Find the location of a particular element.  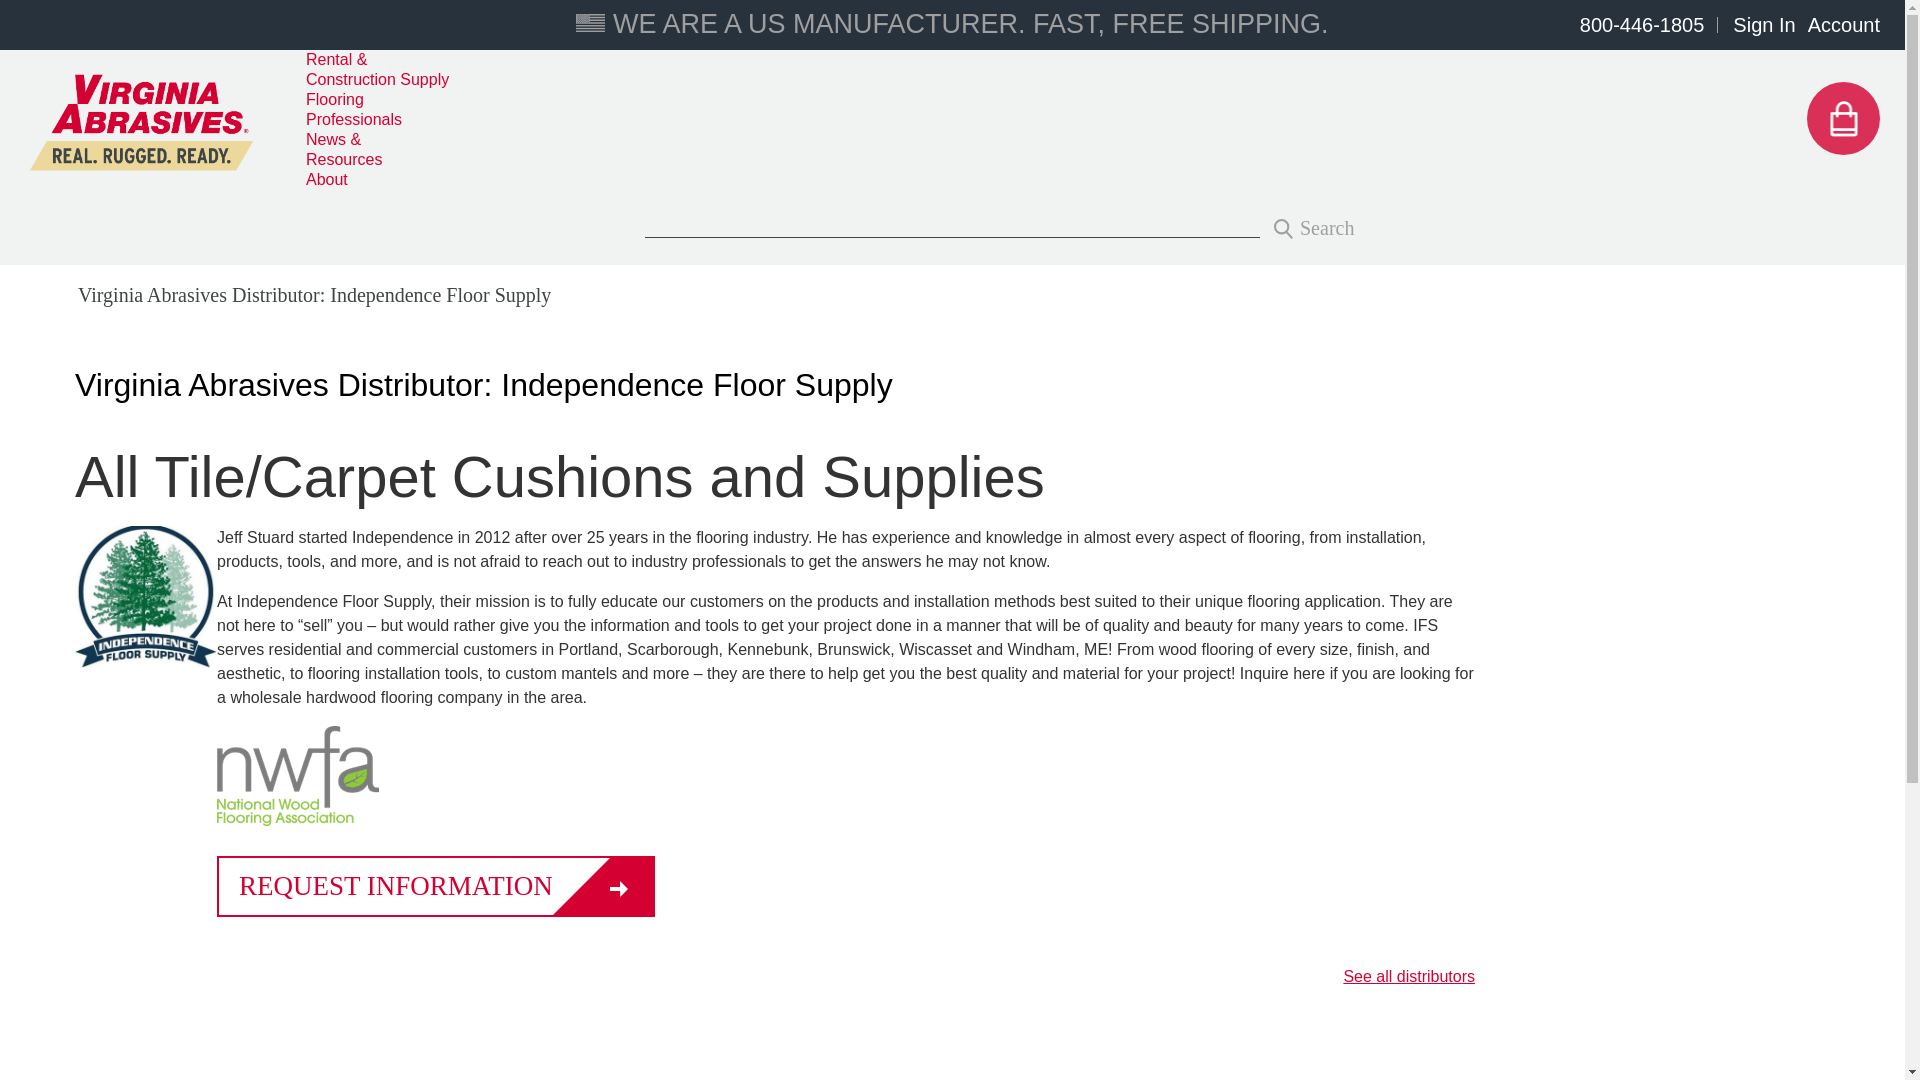

Account is located at coordinates (1844, 24).